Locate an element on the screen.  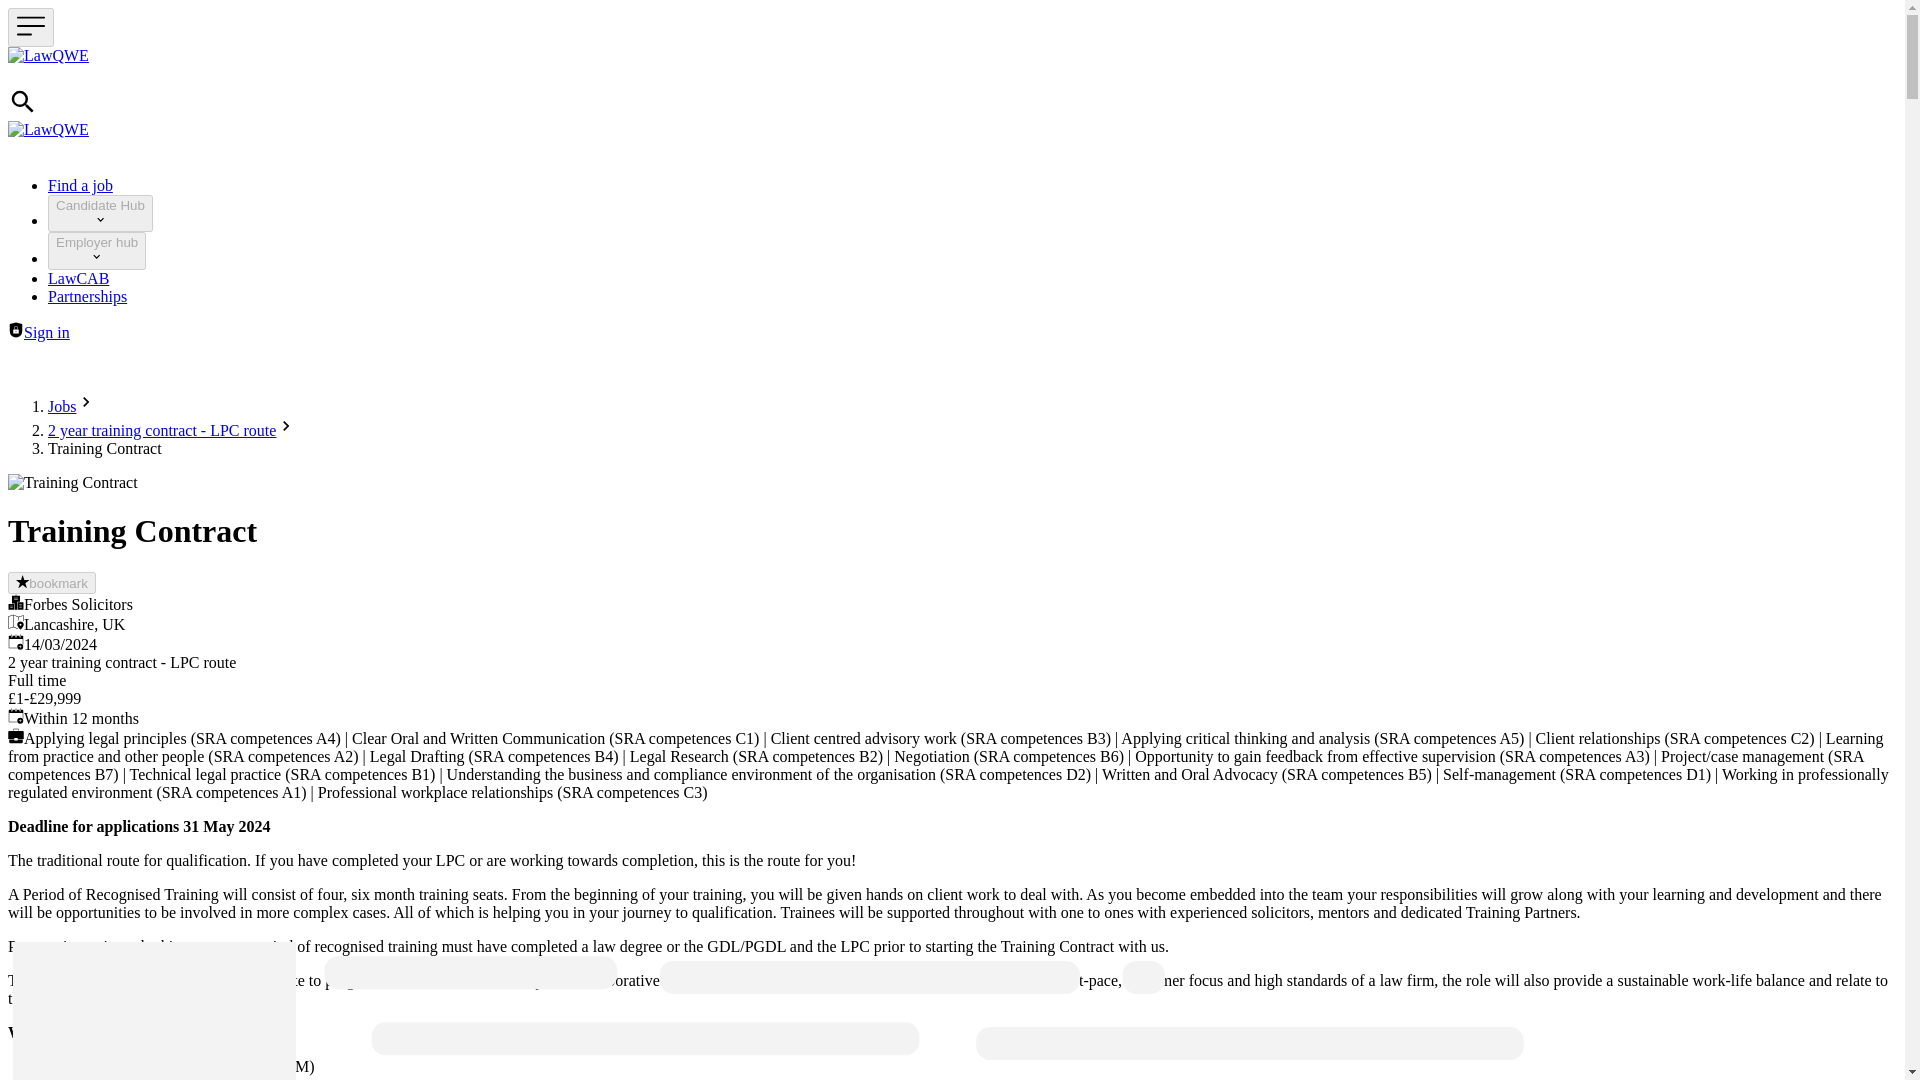
Published is located at coordinates (15, 642).